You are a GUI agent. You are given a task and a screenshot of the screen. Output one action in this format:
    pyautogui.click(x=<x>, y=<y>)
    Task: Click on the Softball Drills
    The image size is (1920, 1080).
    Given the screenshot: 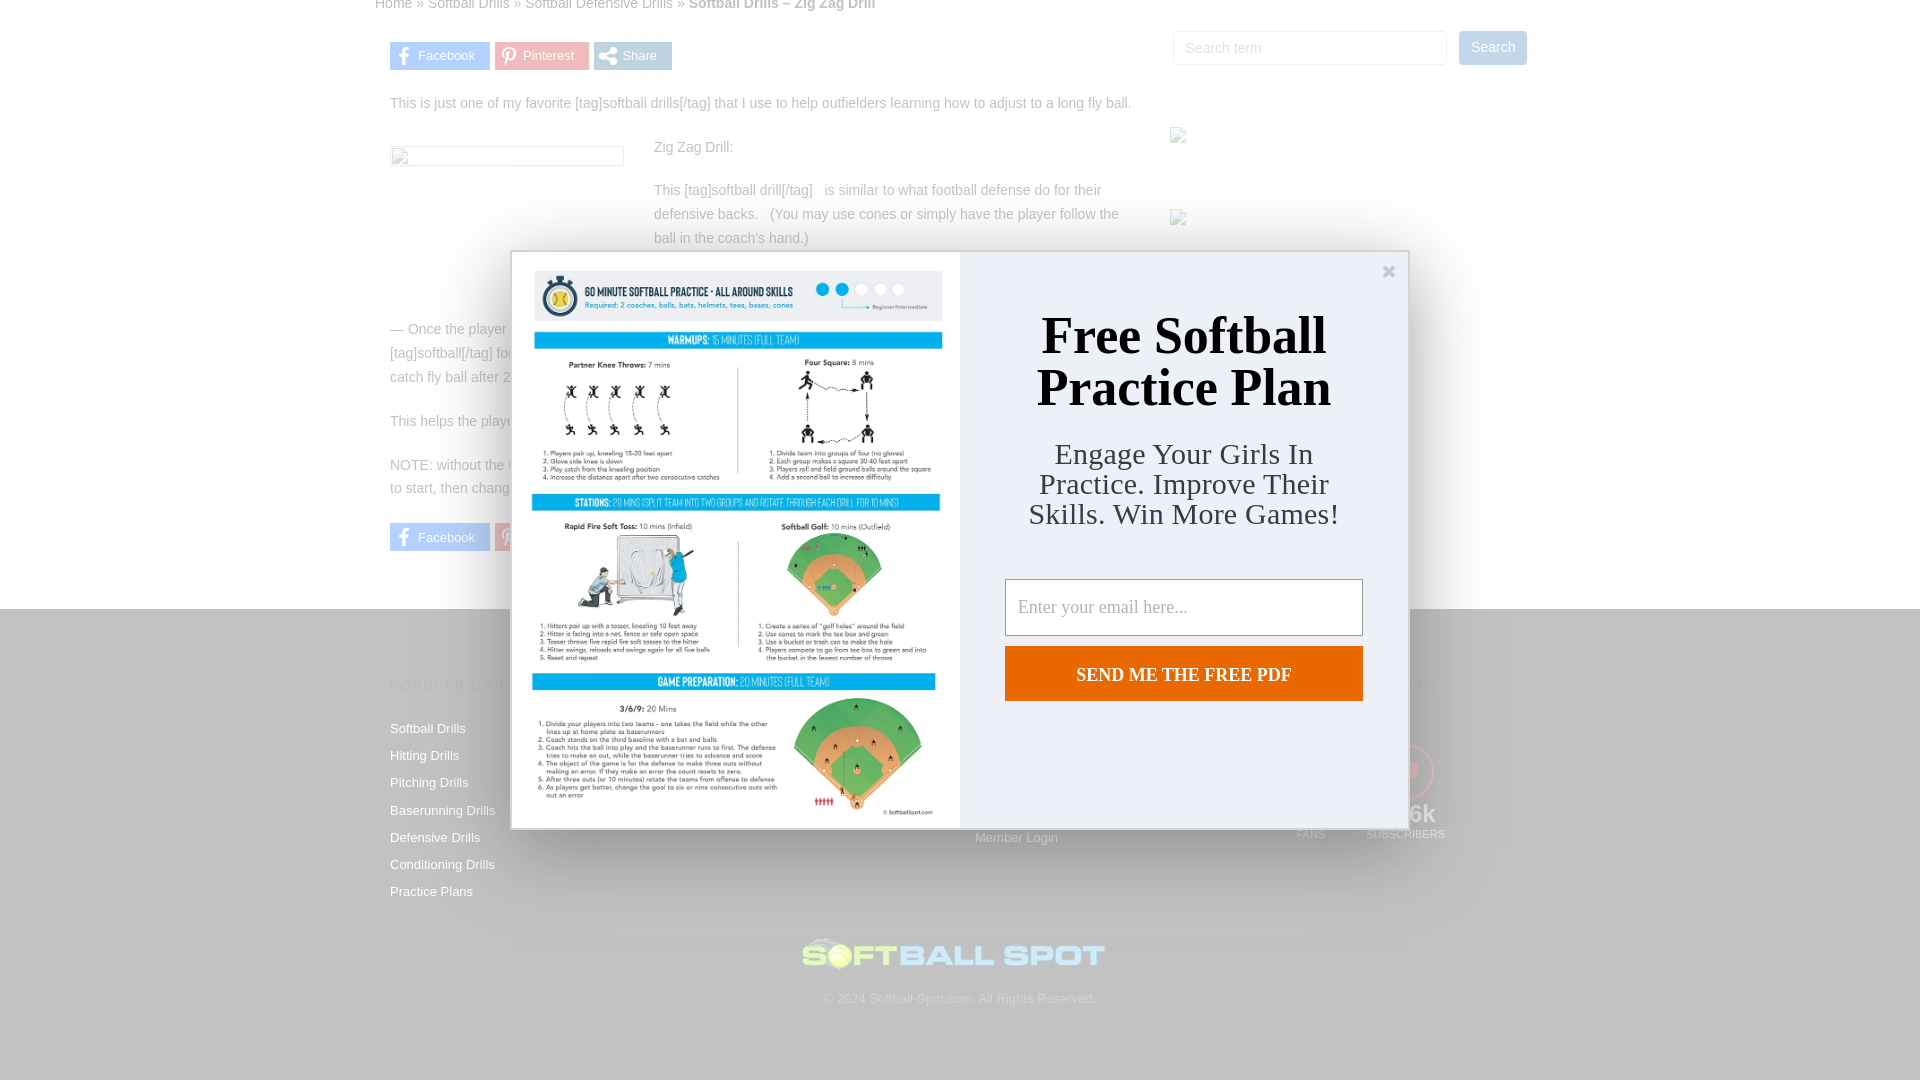 What is the action you would take?
    pyautogui.click(x=469, y=5)
    